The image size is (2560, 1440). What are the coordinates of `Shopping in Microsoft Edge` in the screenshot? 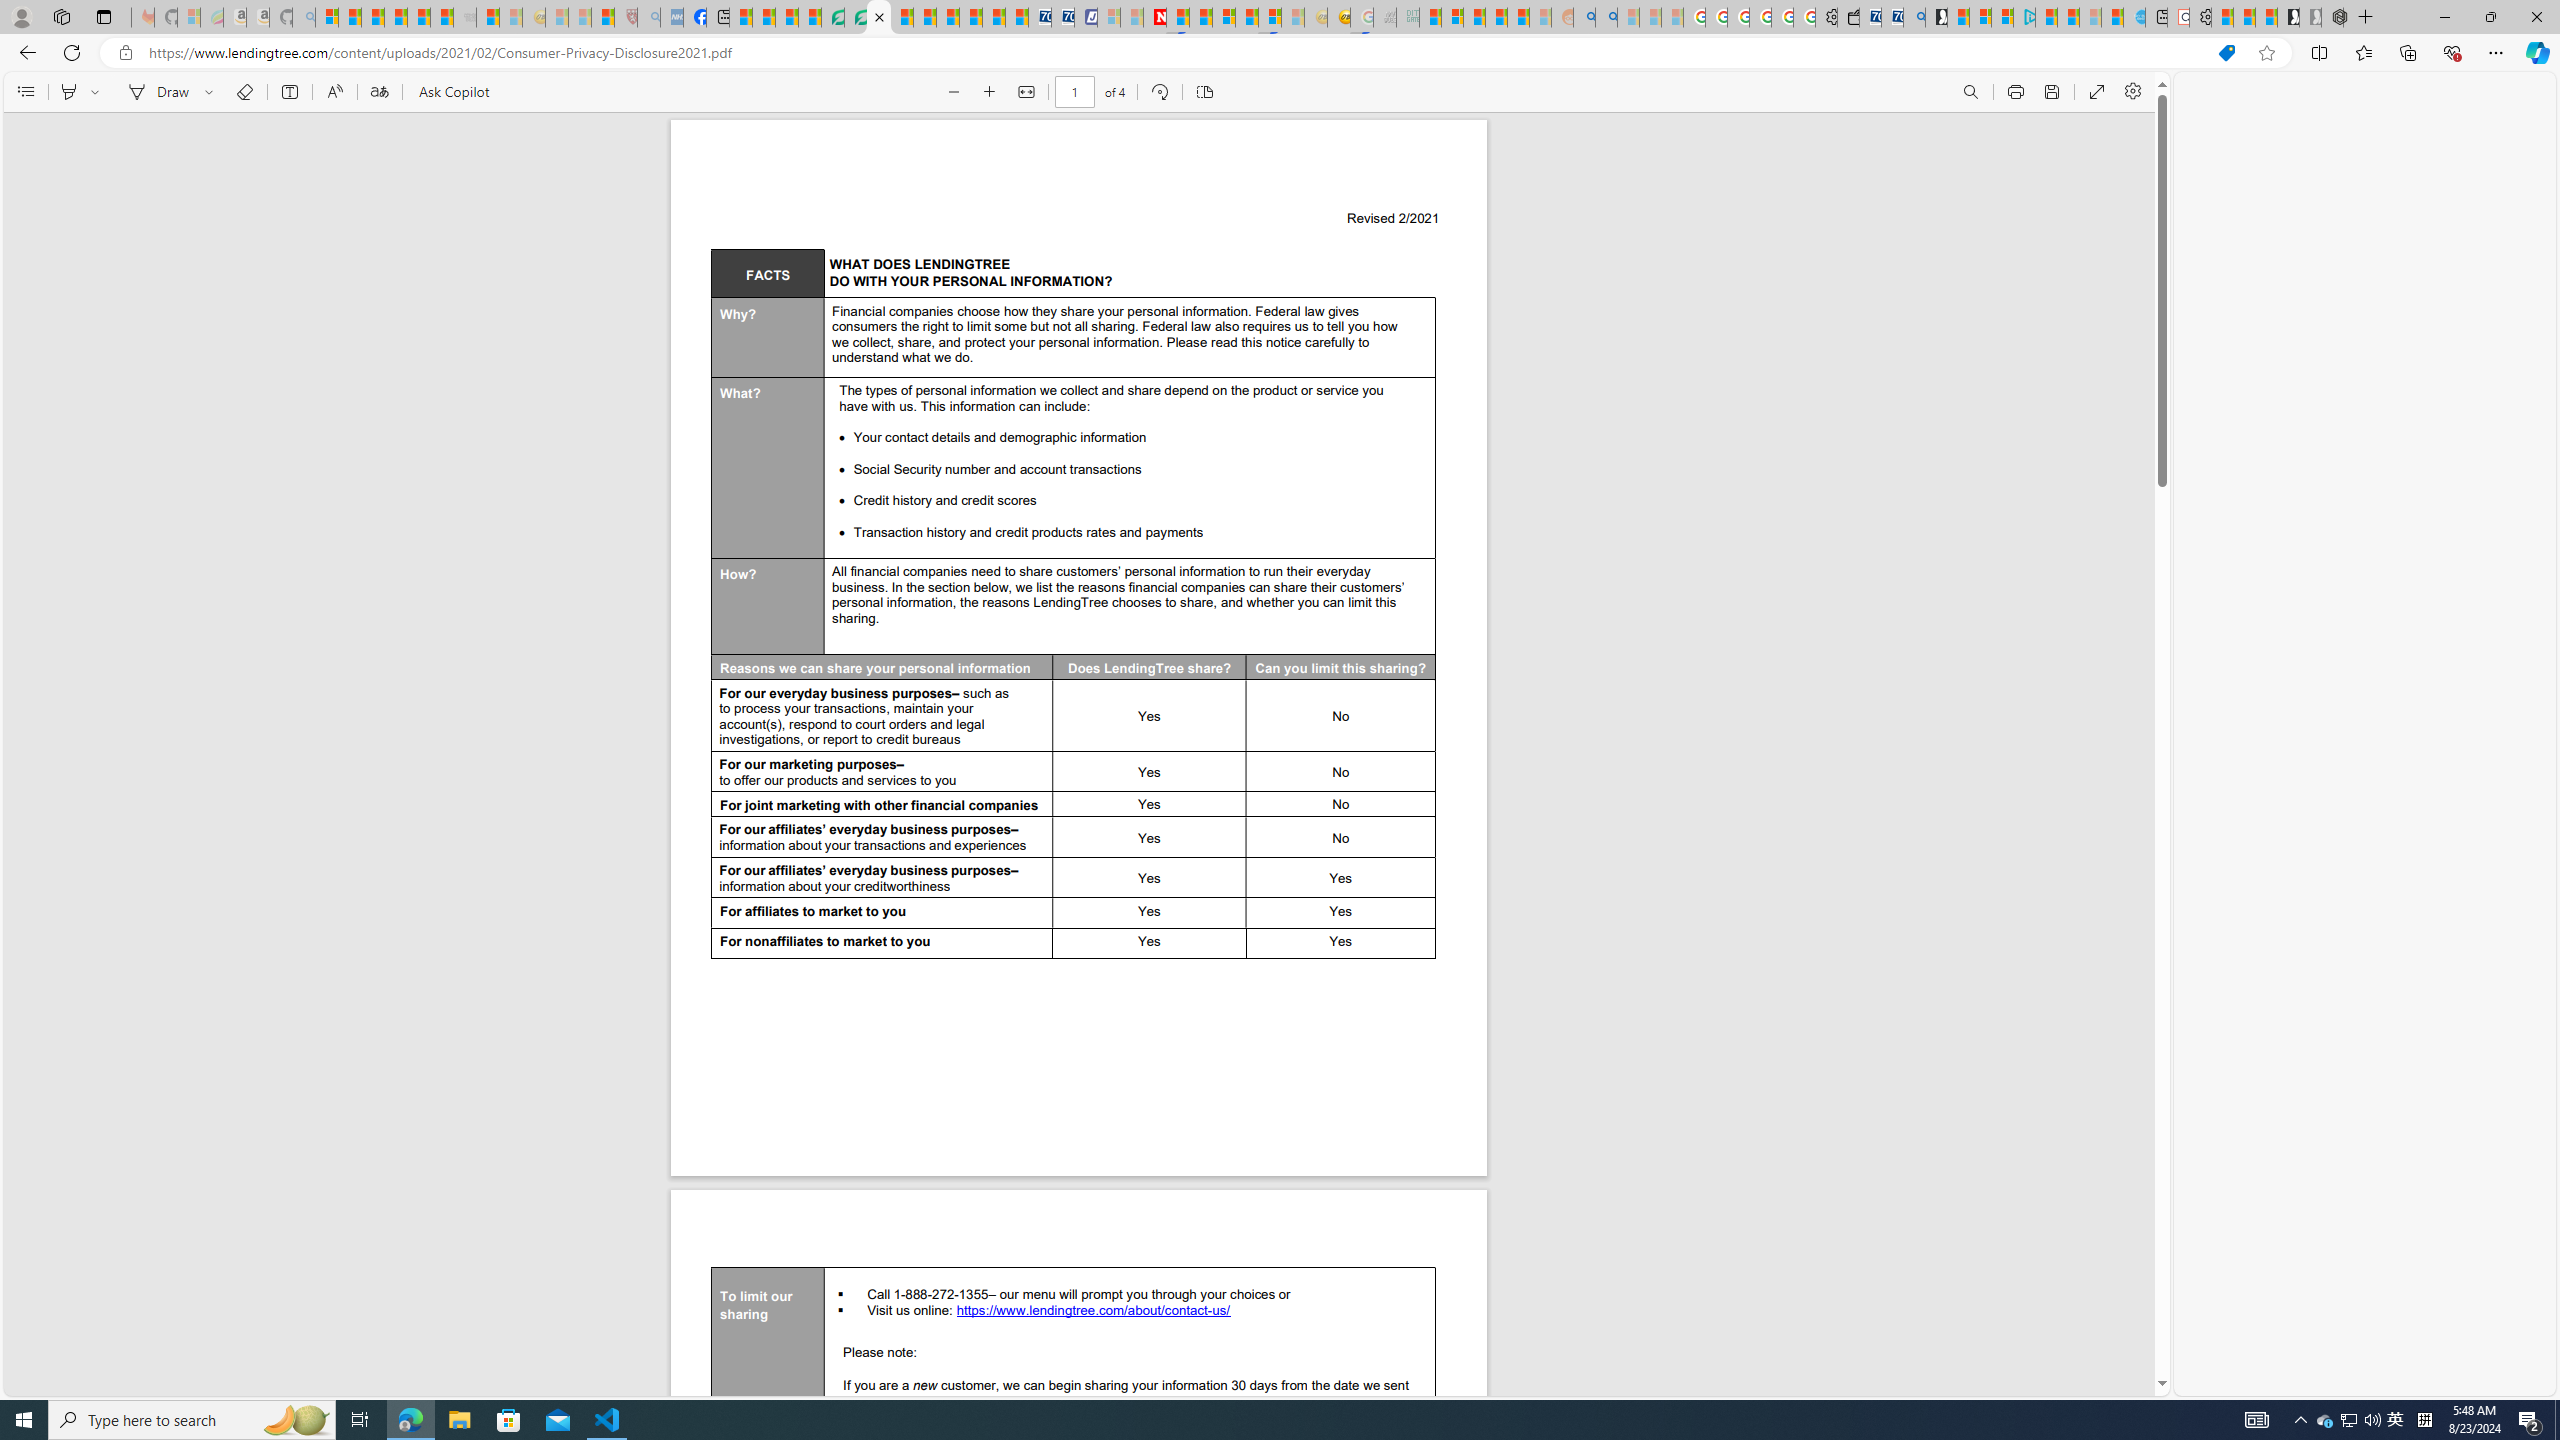 It's located at (2226, 53).